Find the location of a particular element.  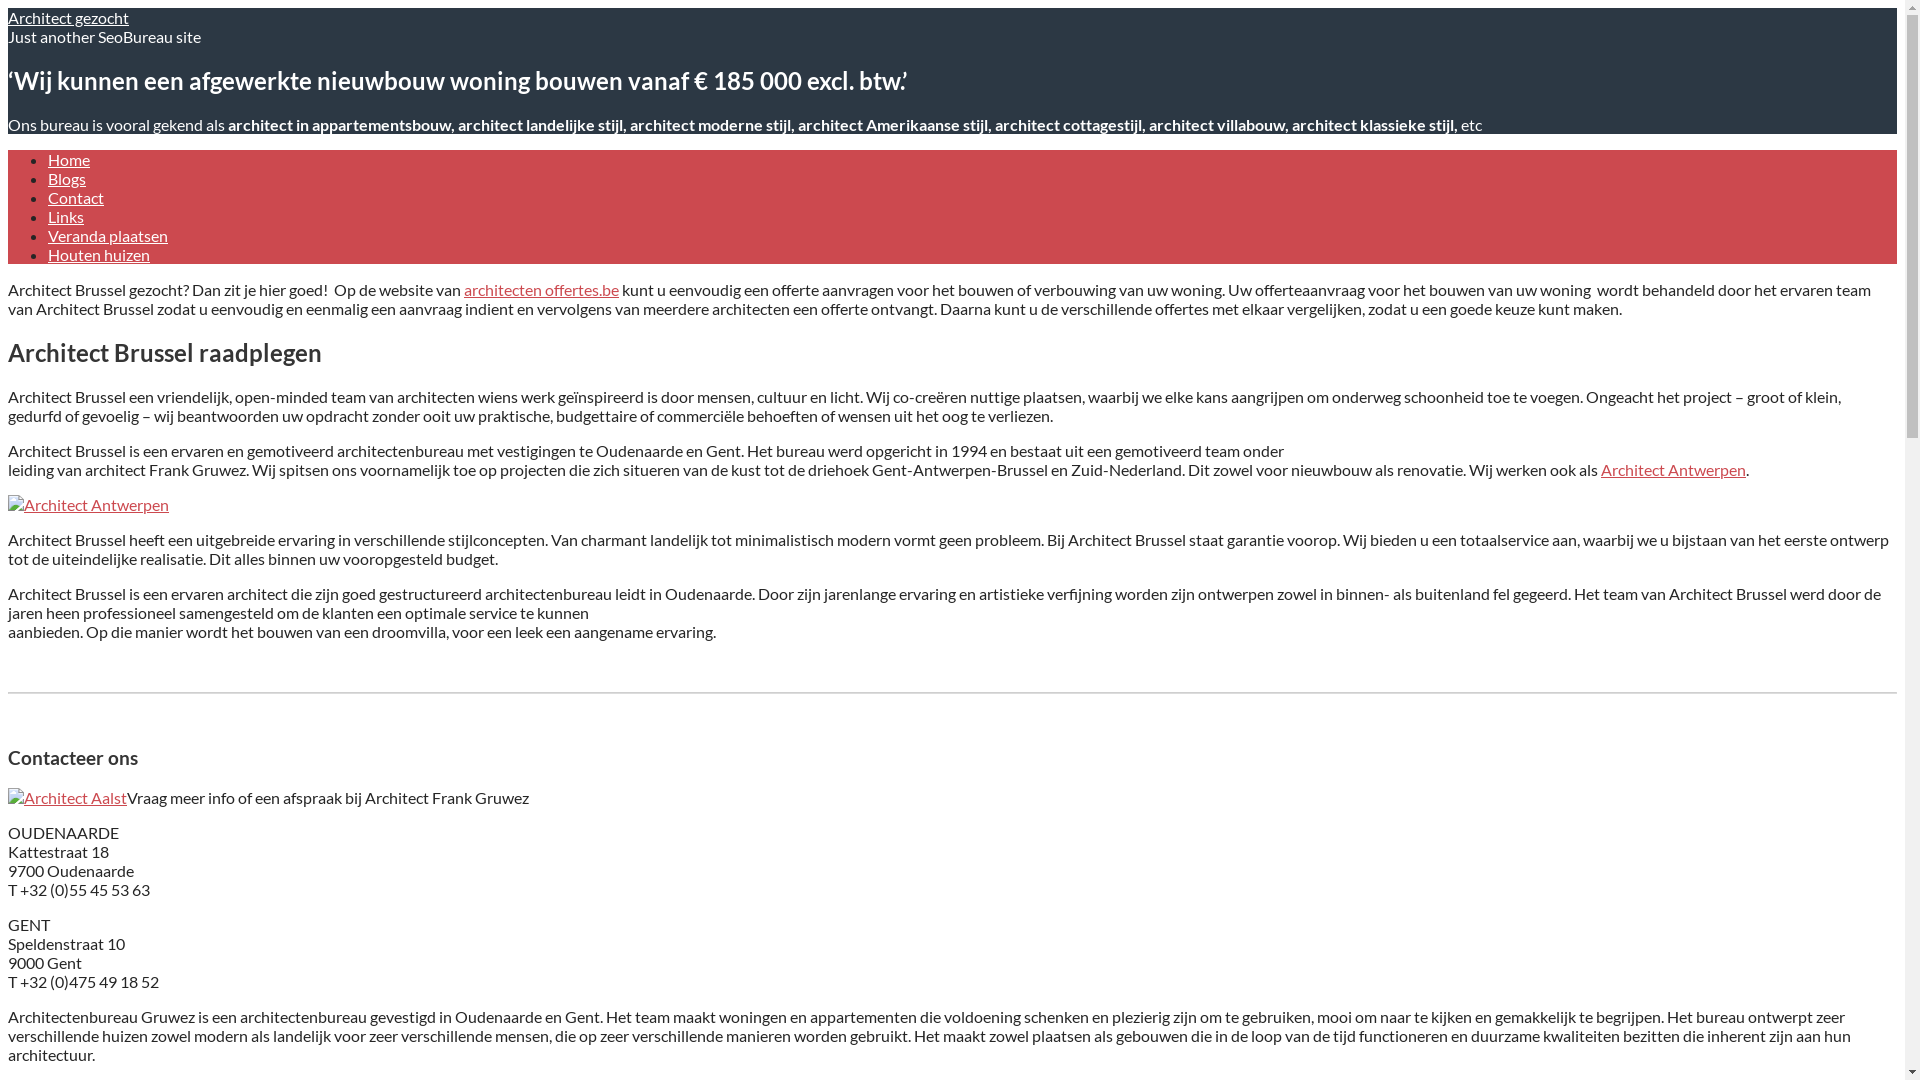

Architect gezocht is located at coordinates (68, 18).